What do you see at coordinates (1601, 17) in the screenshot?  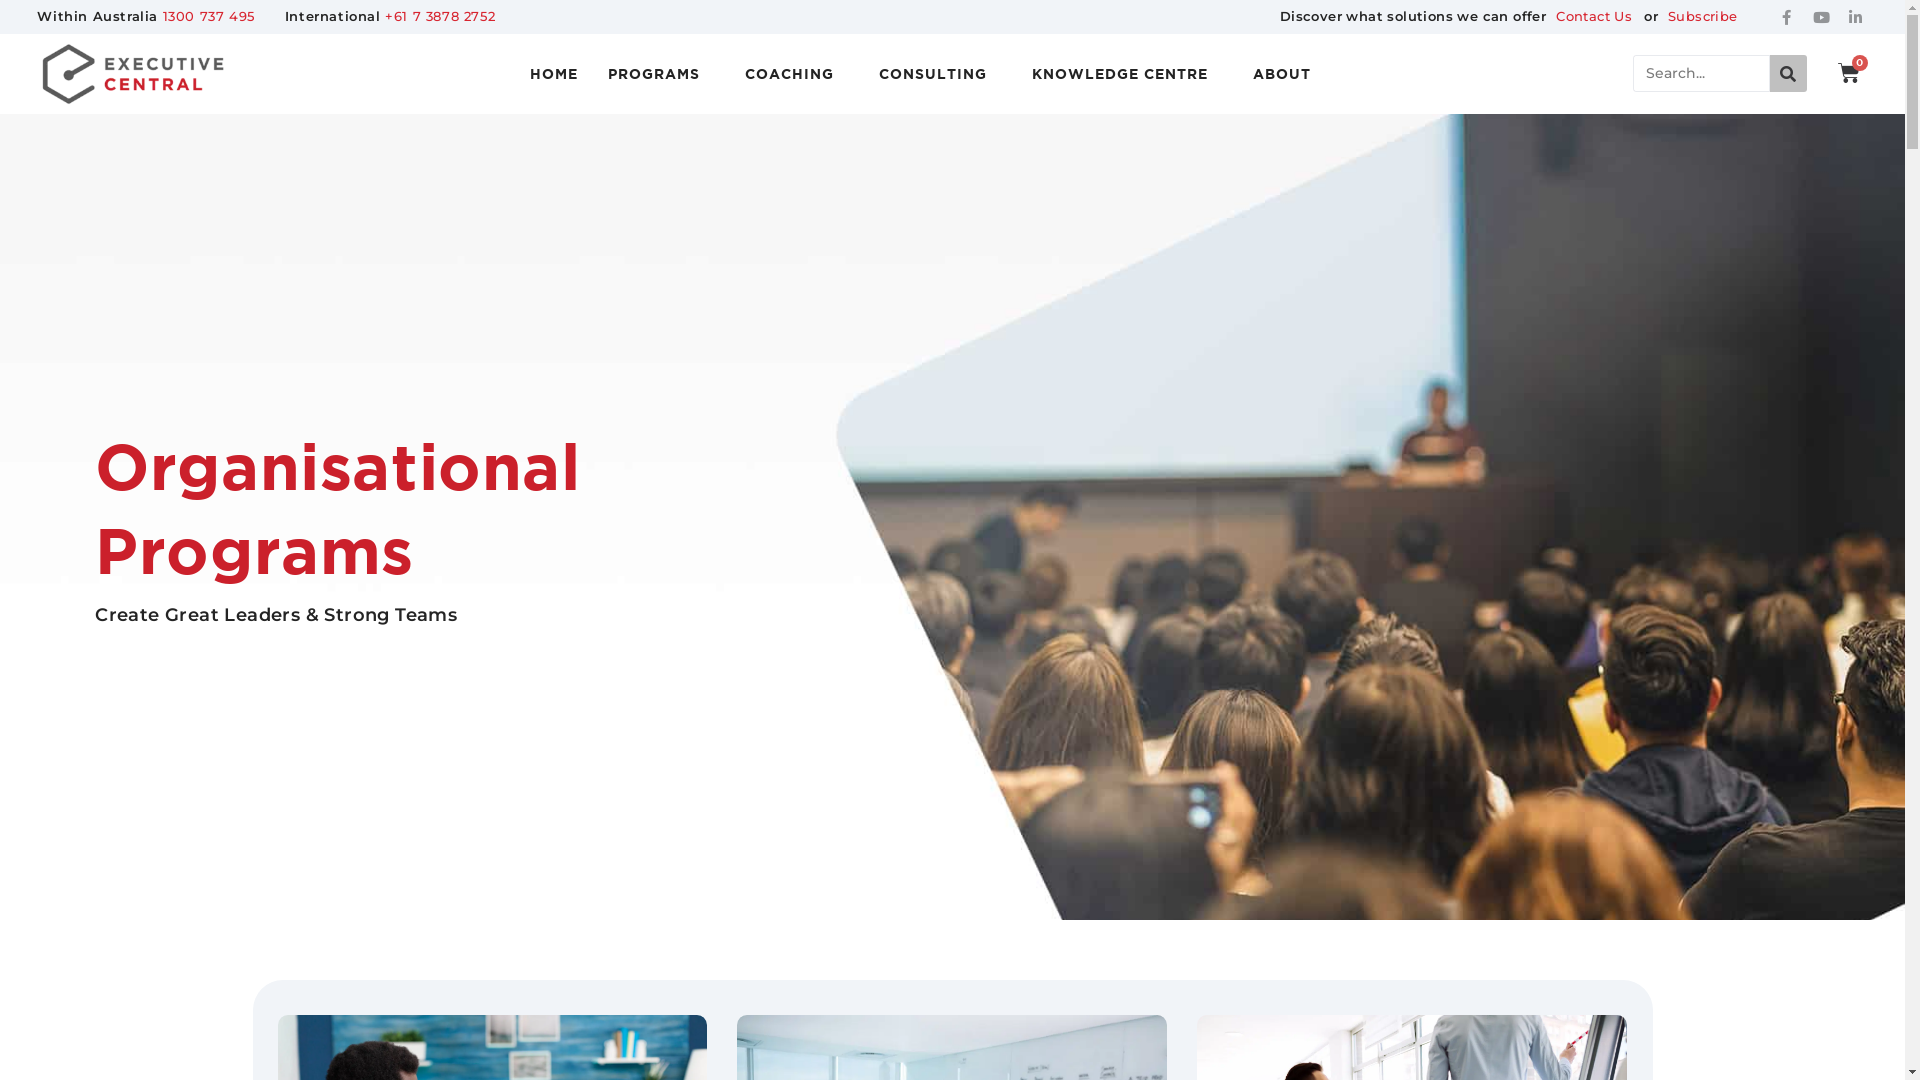 I see `Contact Us` at bounding box center [1601, 17].